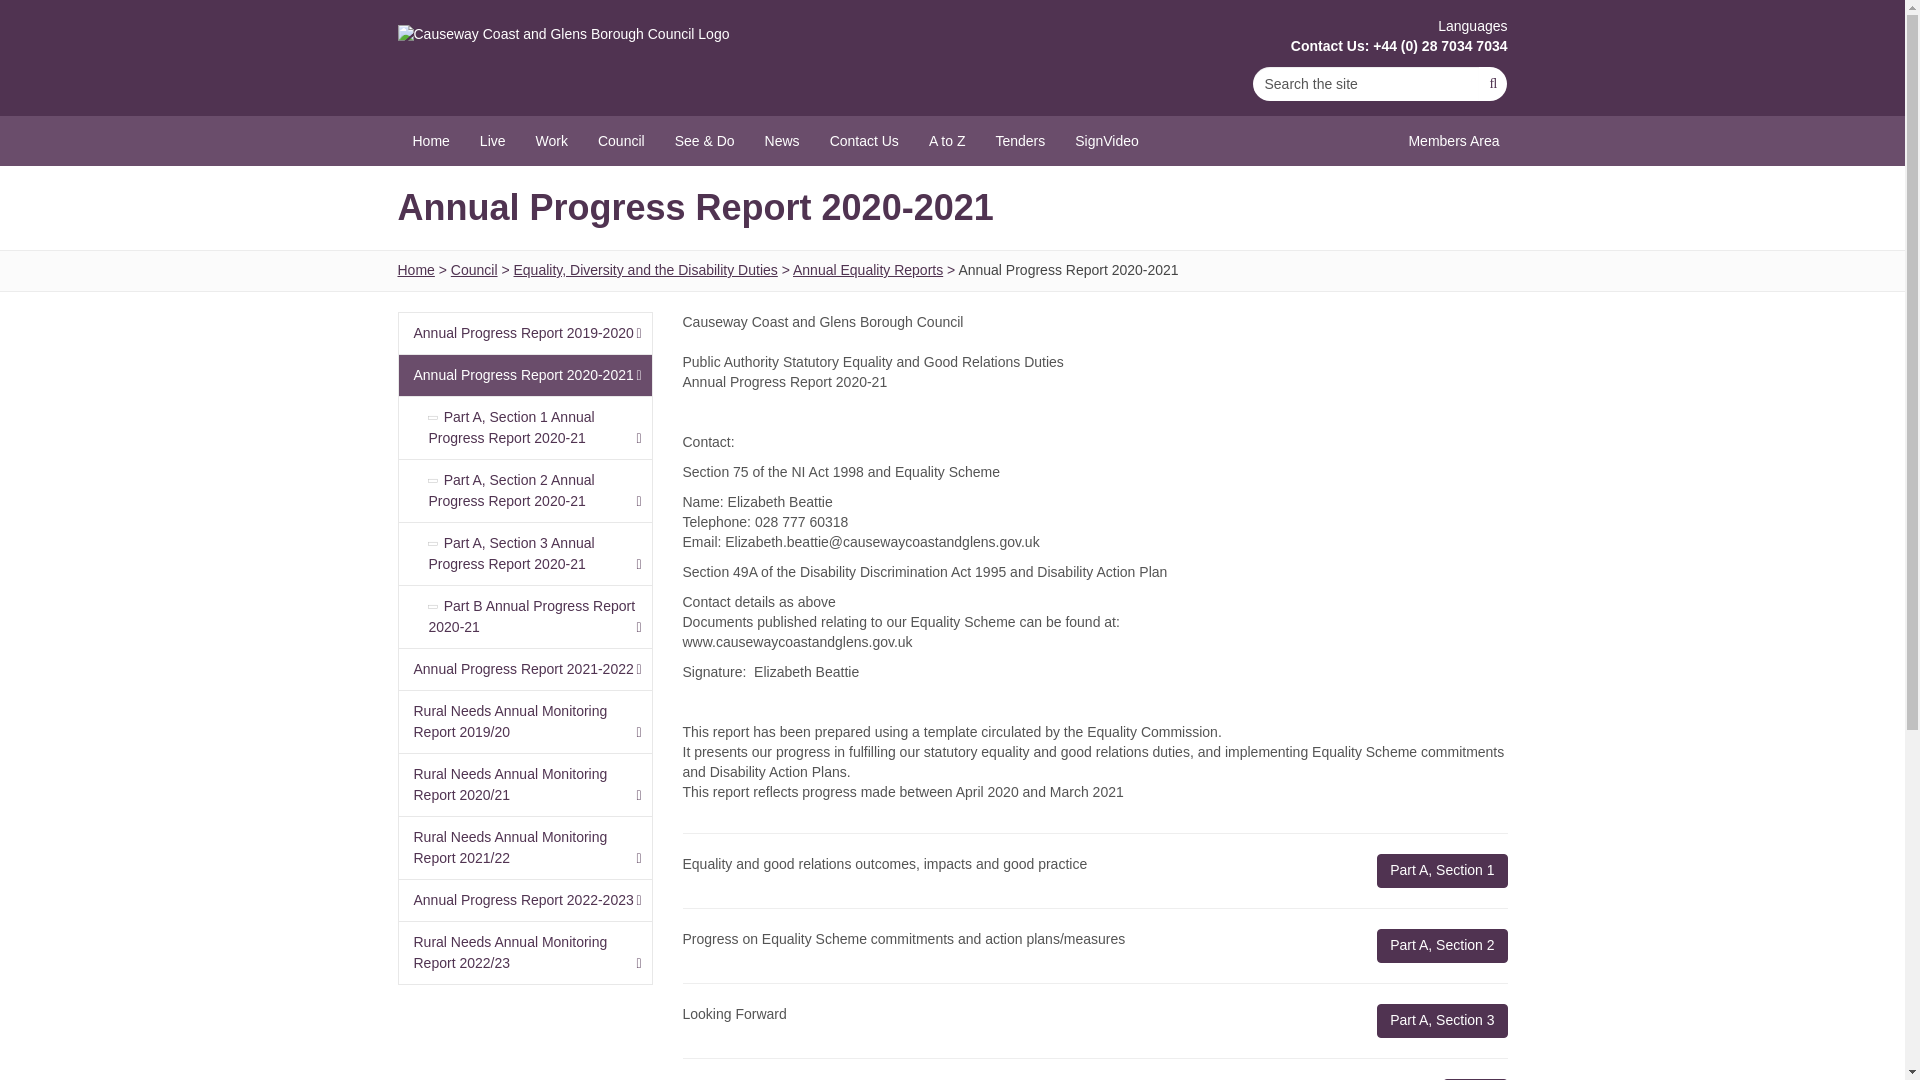  What do you see at coordinates (524, 669) in the screenshot?
I see `Annual Progress Report 2021-2022` at bounding box center [524, 669].